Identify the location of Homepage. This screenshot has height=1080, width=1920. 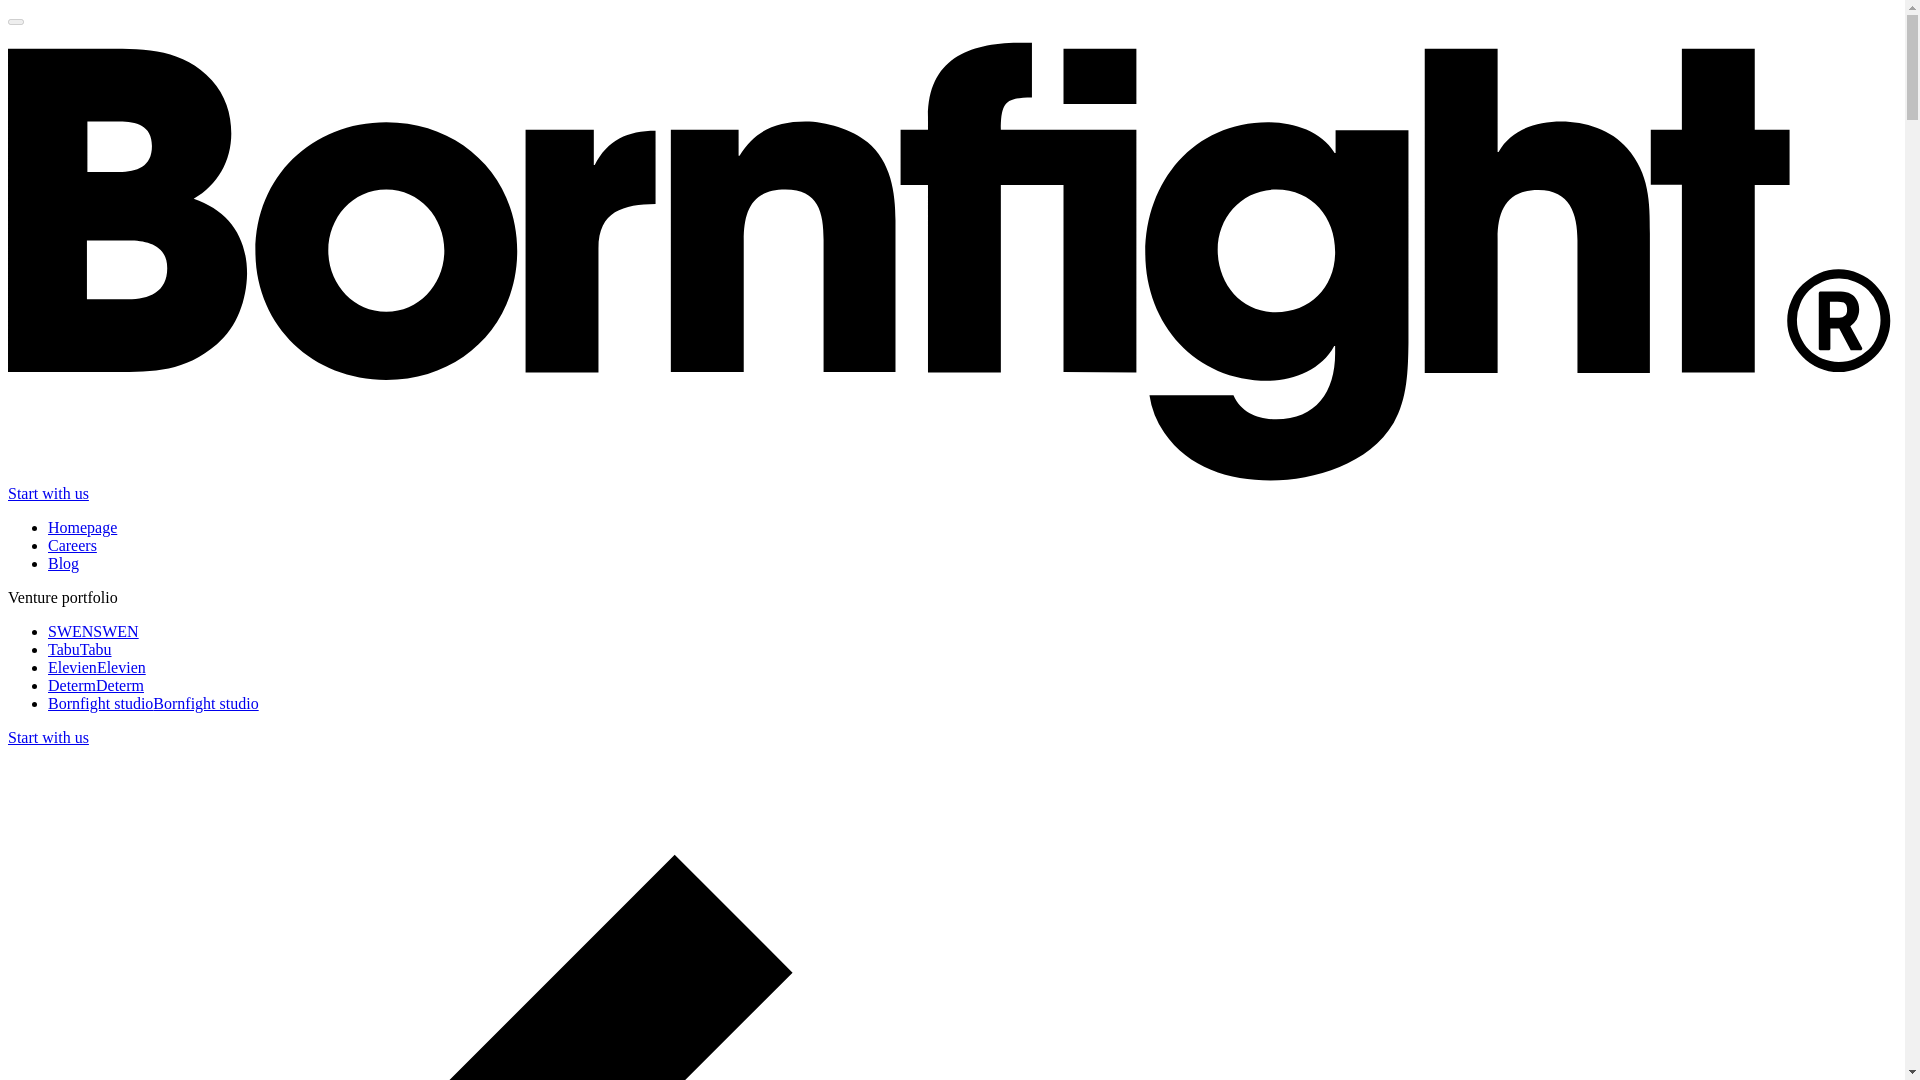
(82, 527).